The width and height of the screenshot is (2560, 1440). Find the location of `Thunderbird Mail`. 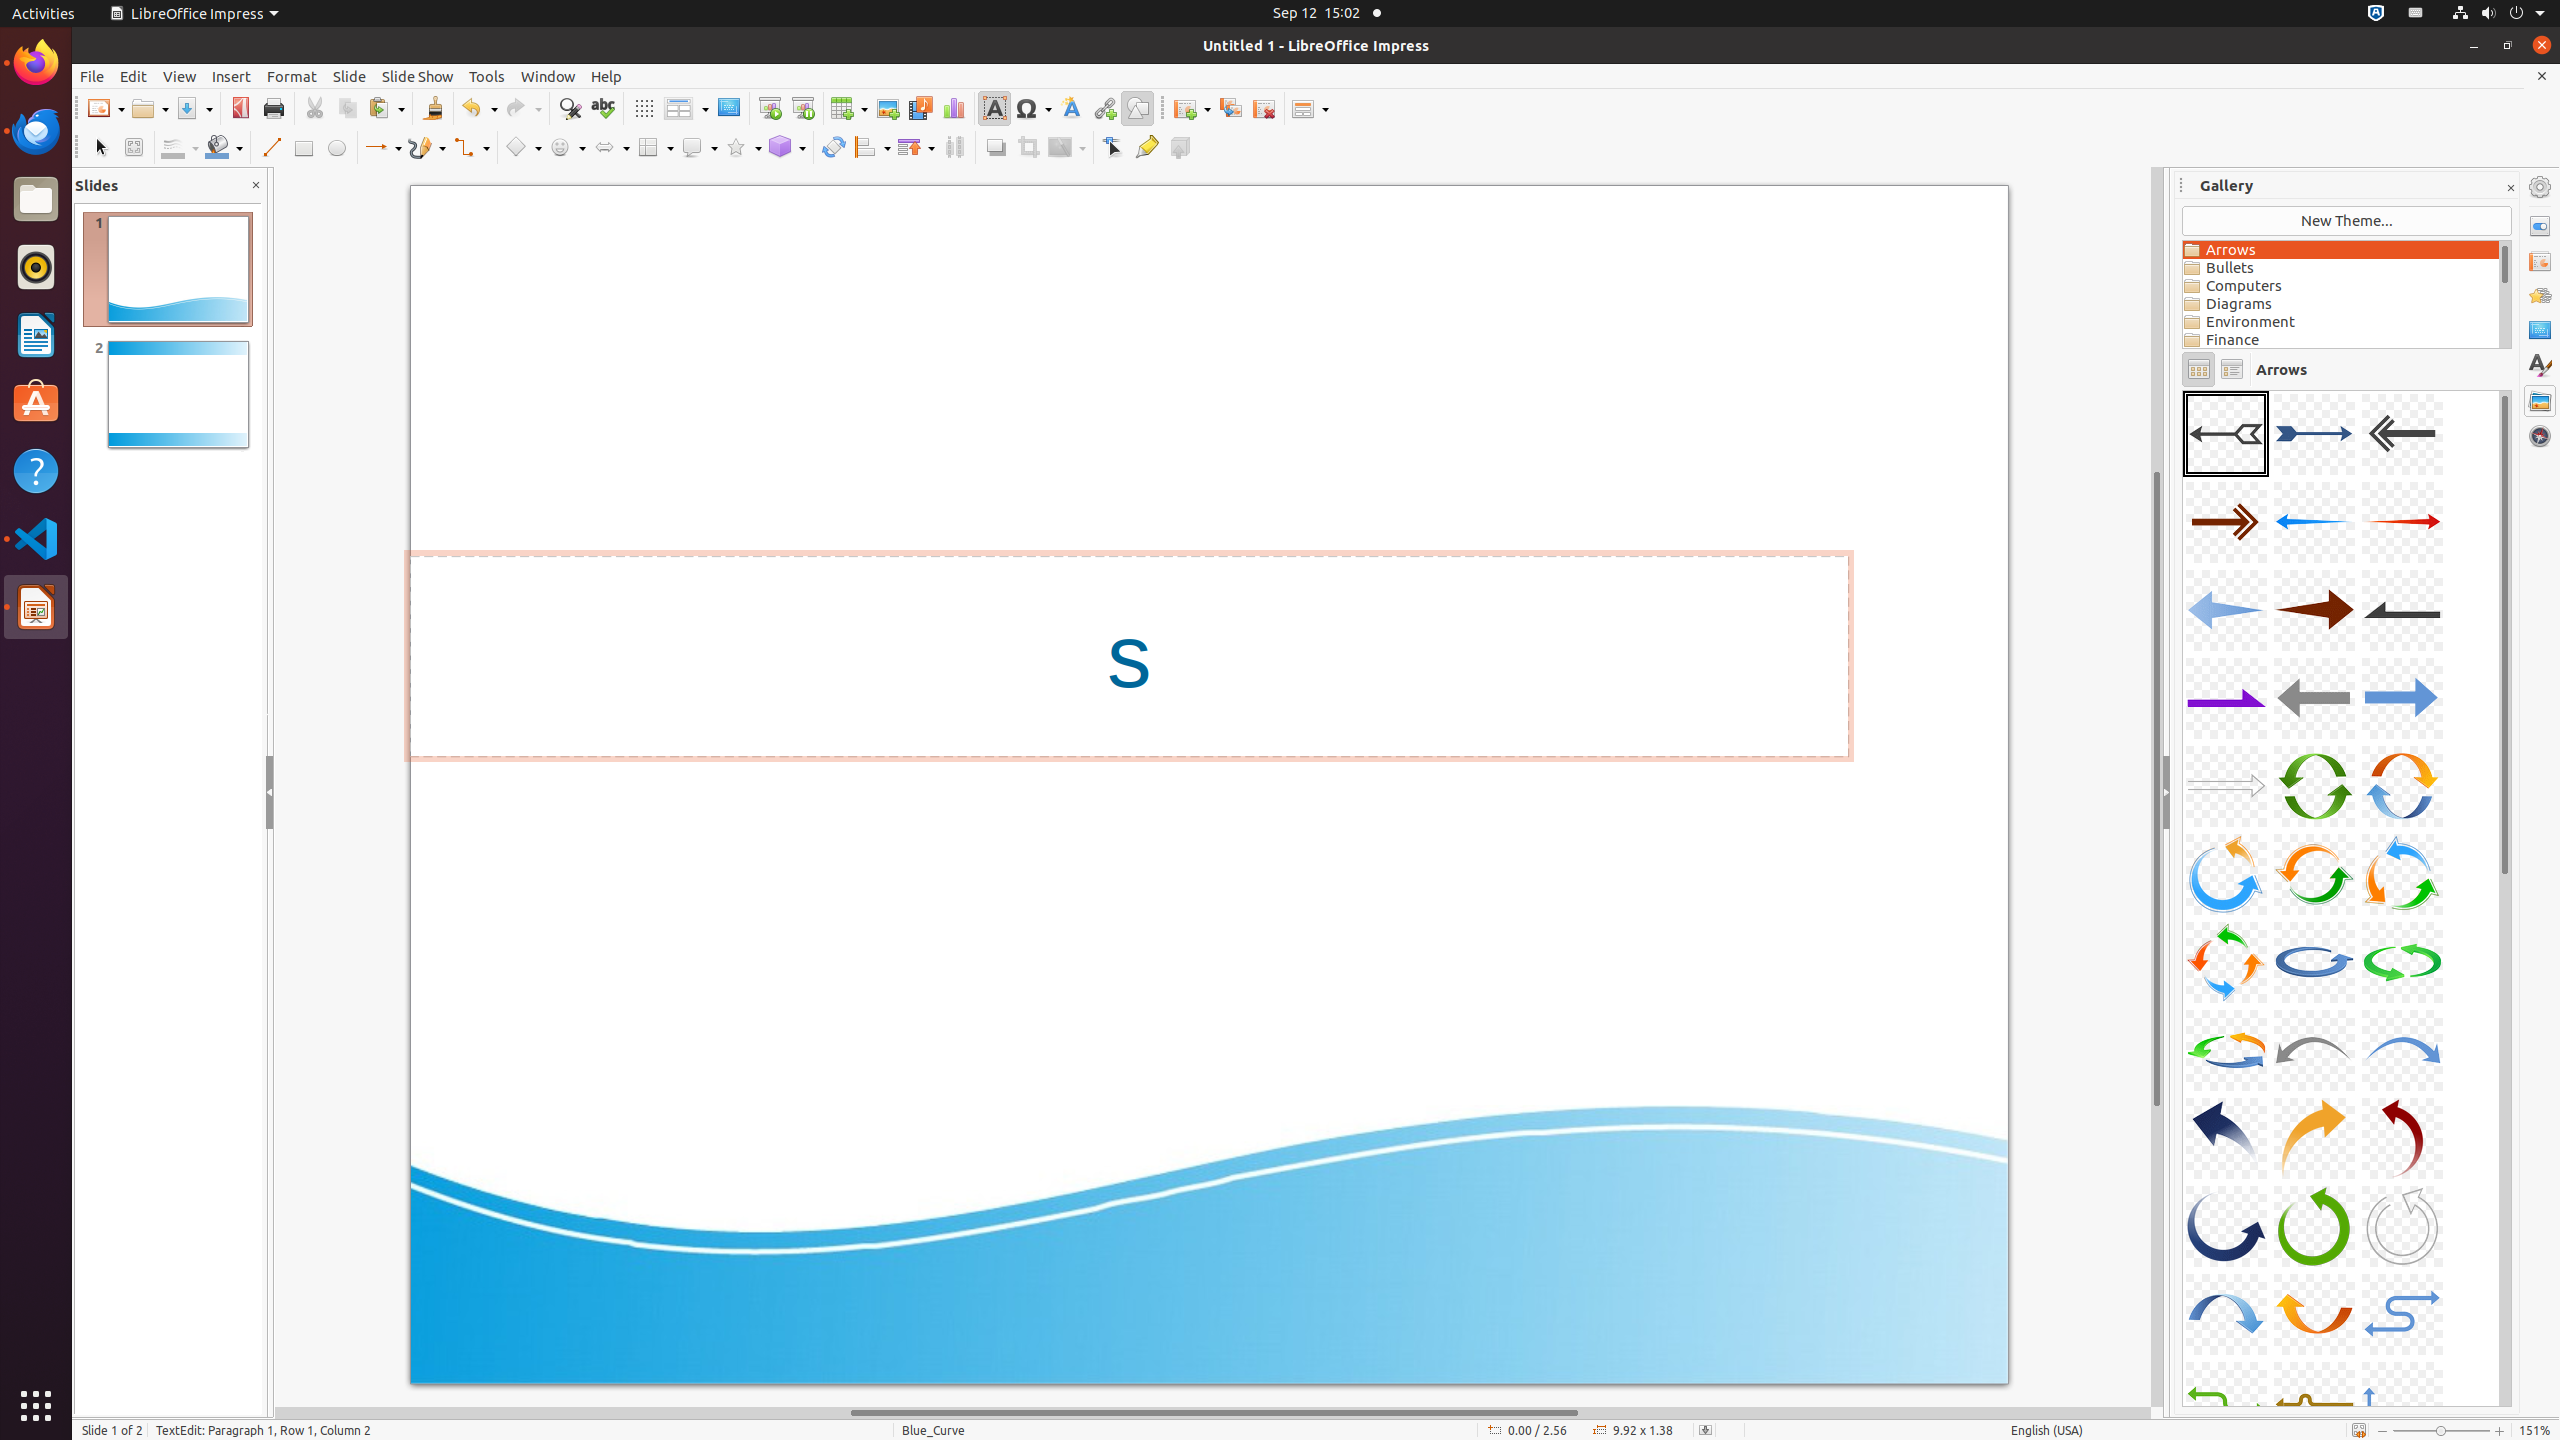

Thunderbird Mail is located at coordinates (36, 131).